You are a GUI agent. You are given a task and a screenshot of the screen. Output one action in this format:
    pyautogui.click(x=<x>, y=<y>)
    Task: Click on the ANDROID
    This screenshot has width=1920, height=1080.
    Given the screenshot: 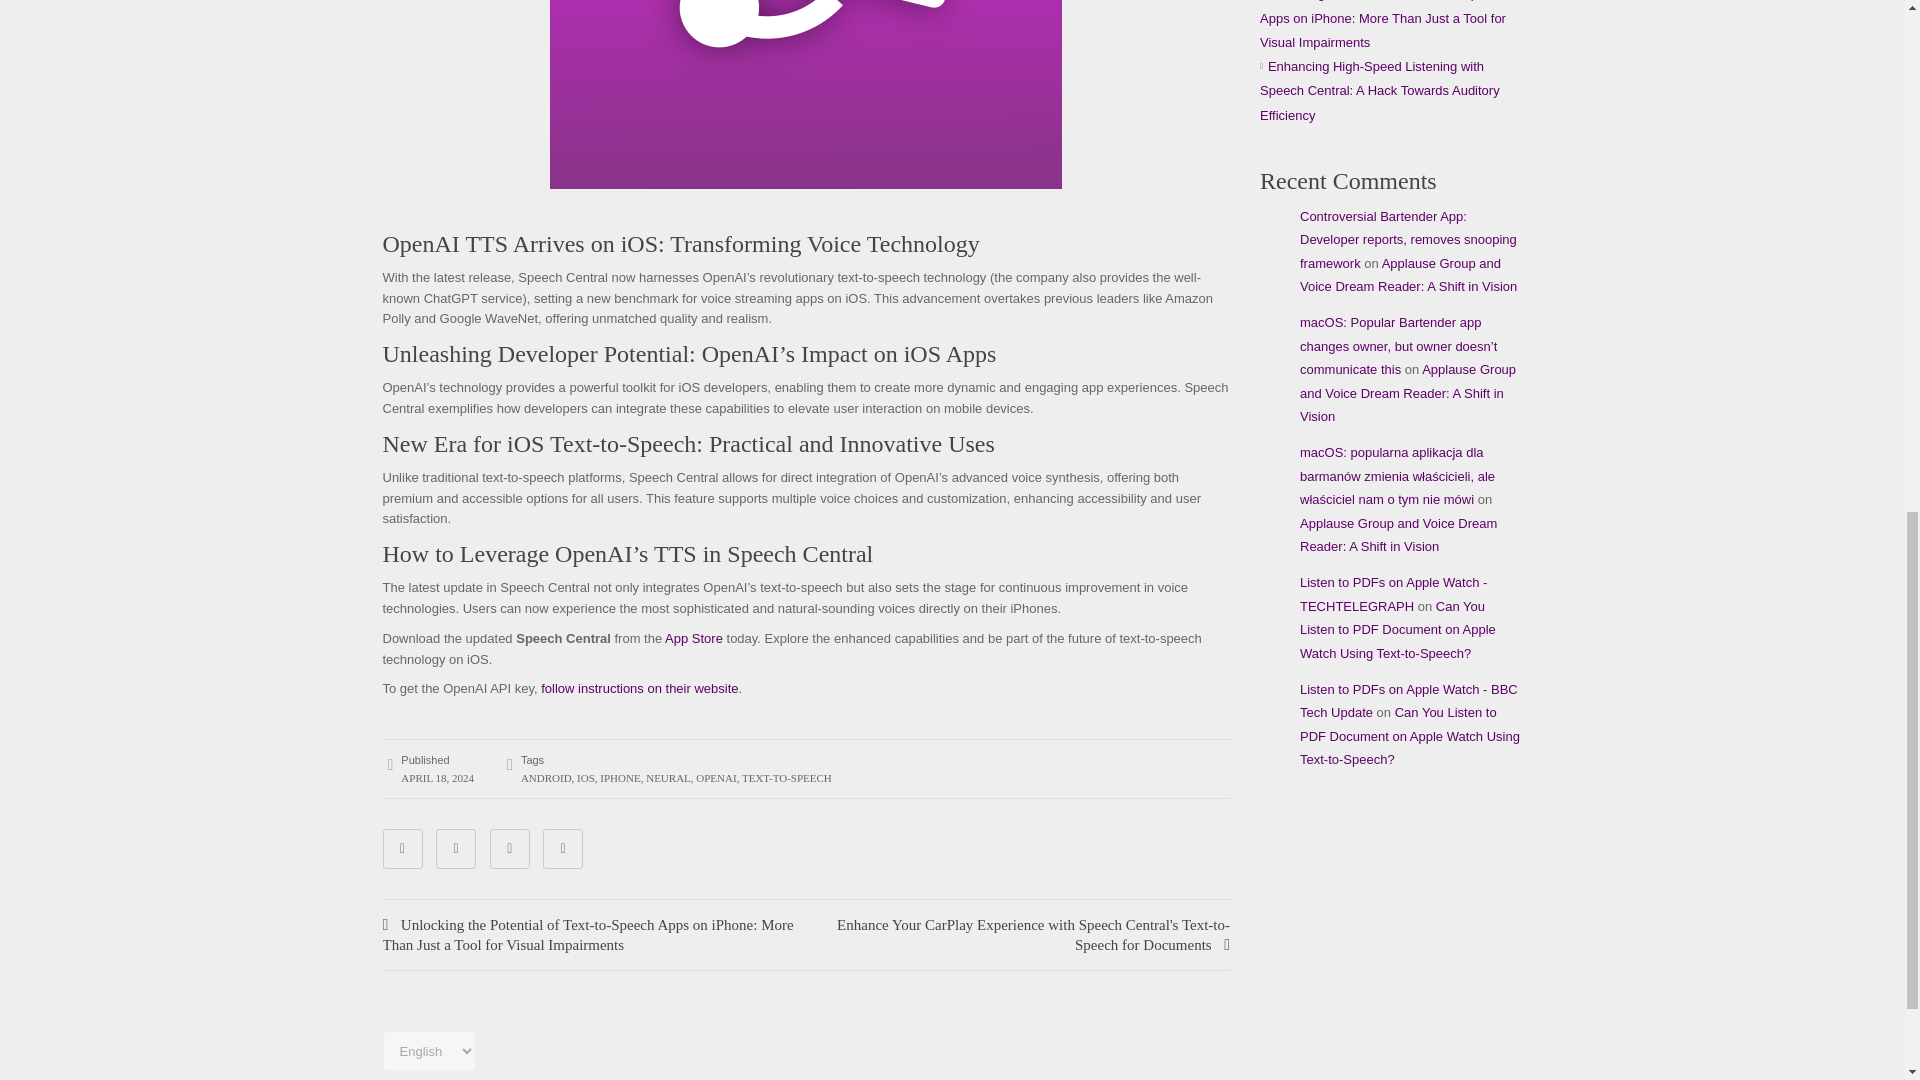 What is the action you would take?
    pyautogui.click(x=546, y=778)
    